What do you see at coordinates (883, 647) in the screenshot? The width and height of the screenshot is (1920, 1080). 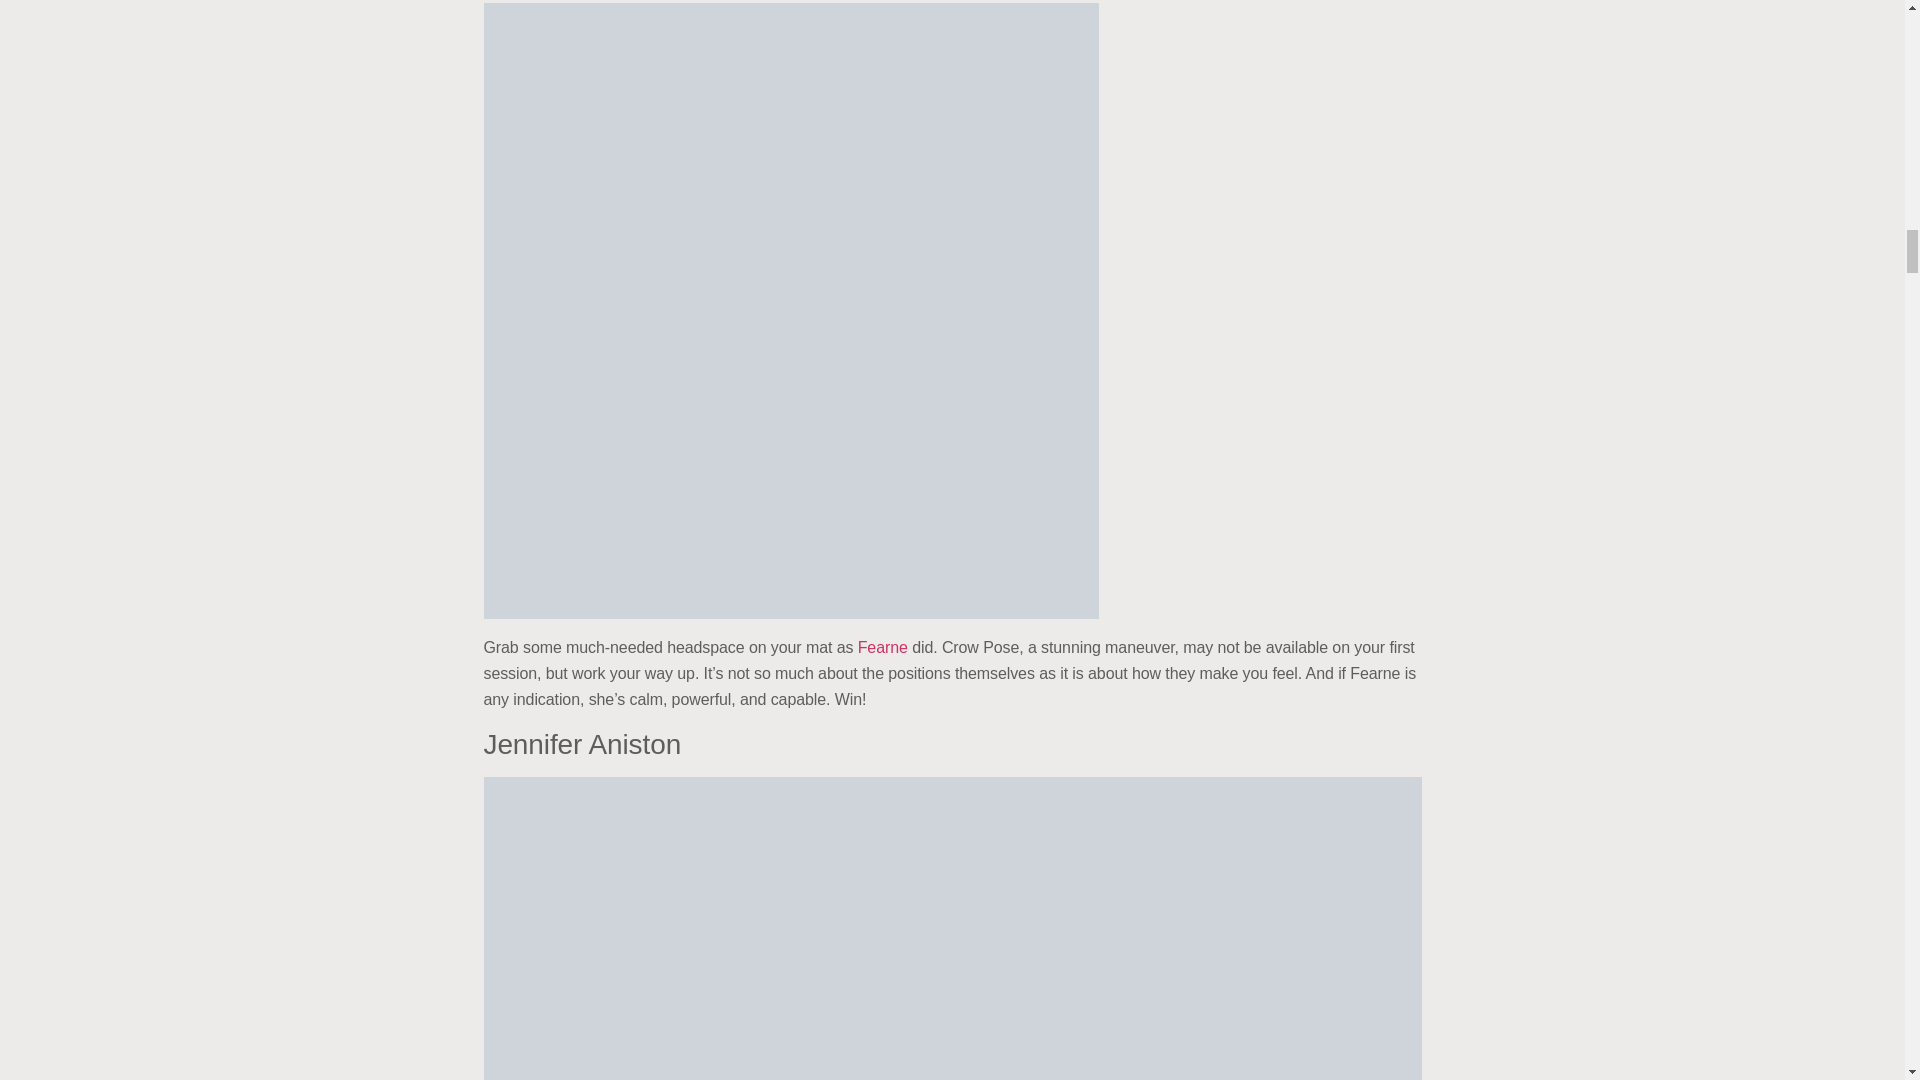 I see `Fearne` at bounding box center [883, 647].